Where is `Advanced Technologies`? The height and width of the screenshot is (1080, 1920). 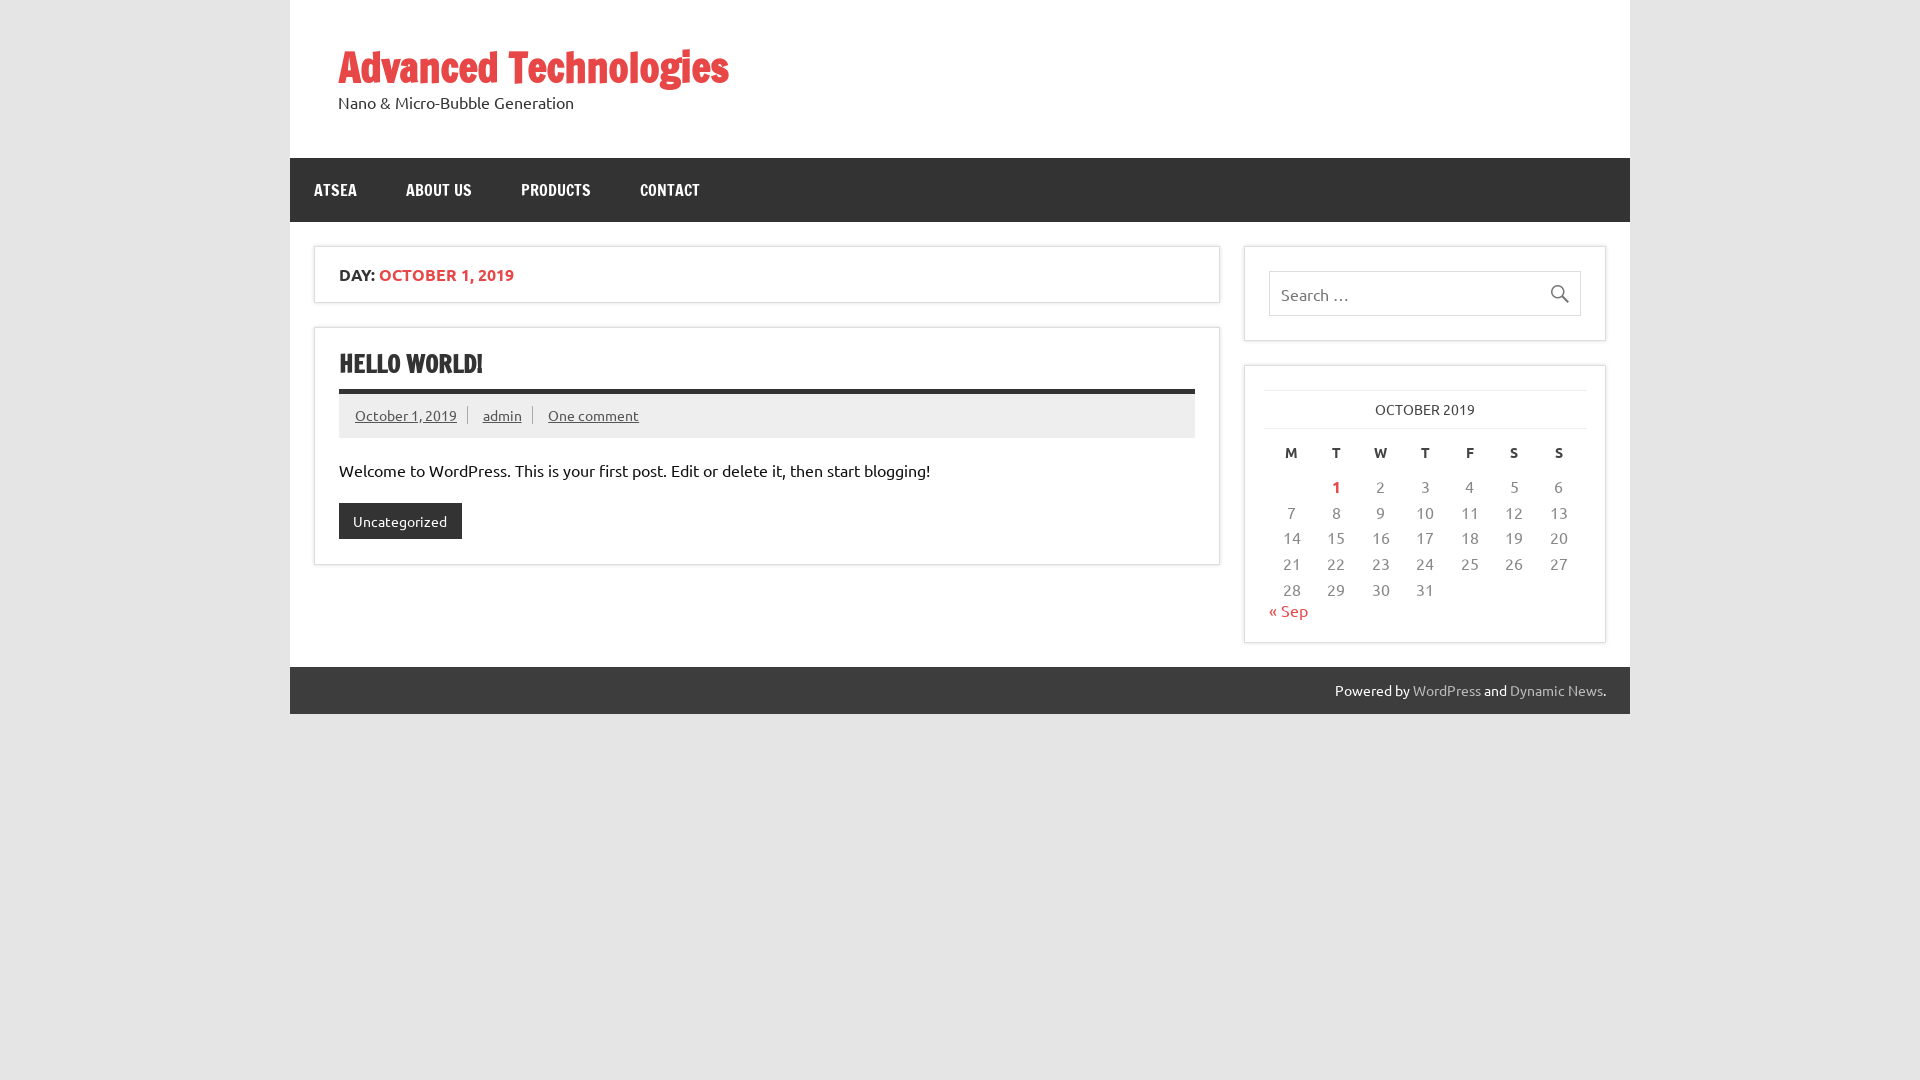 Advanced Technologies is located at coordinates (533, 67).